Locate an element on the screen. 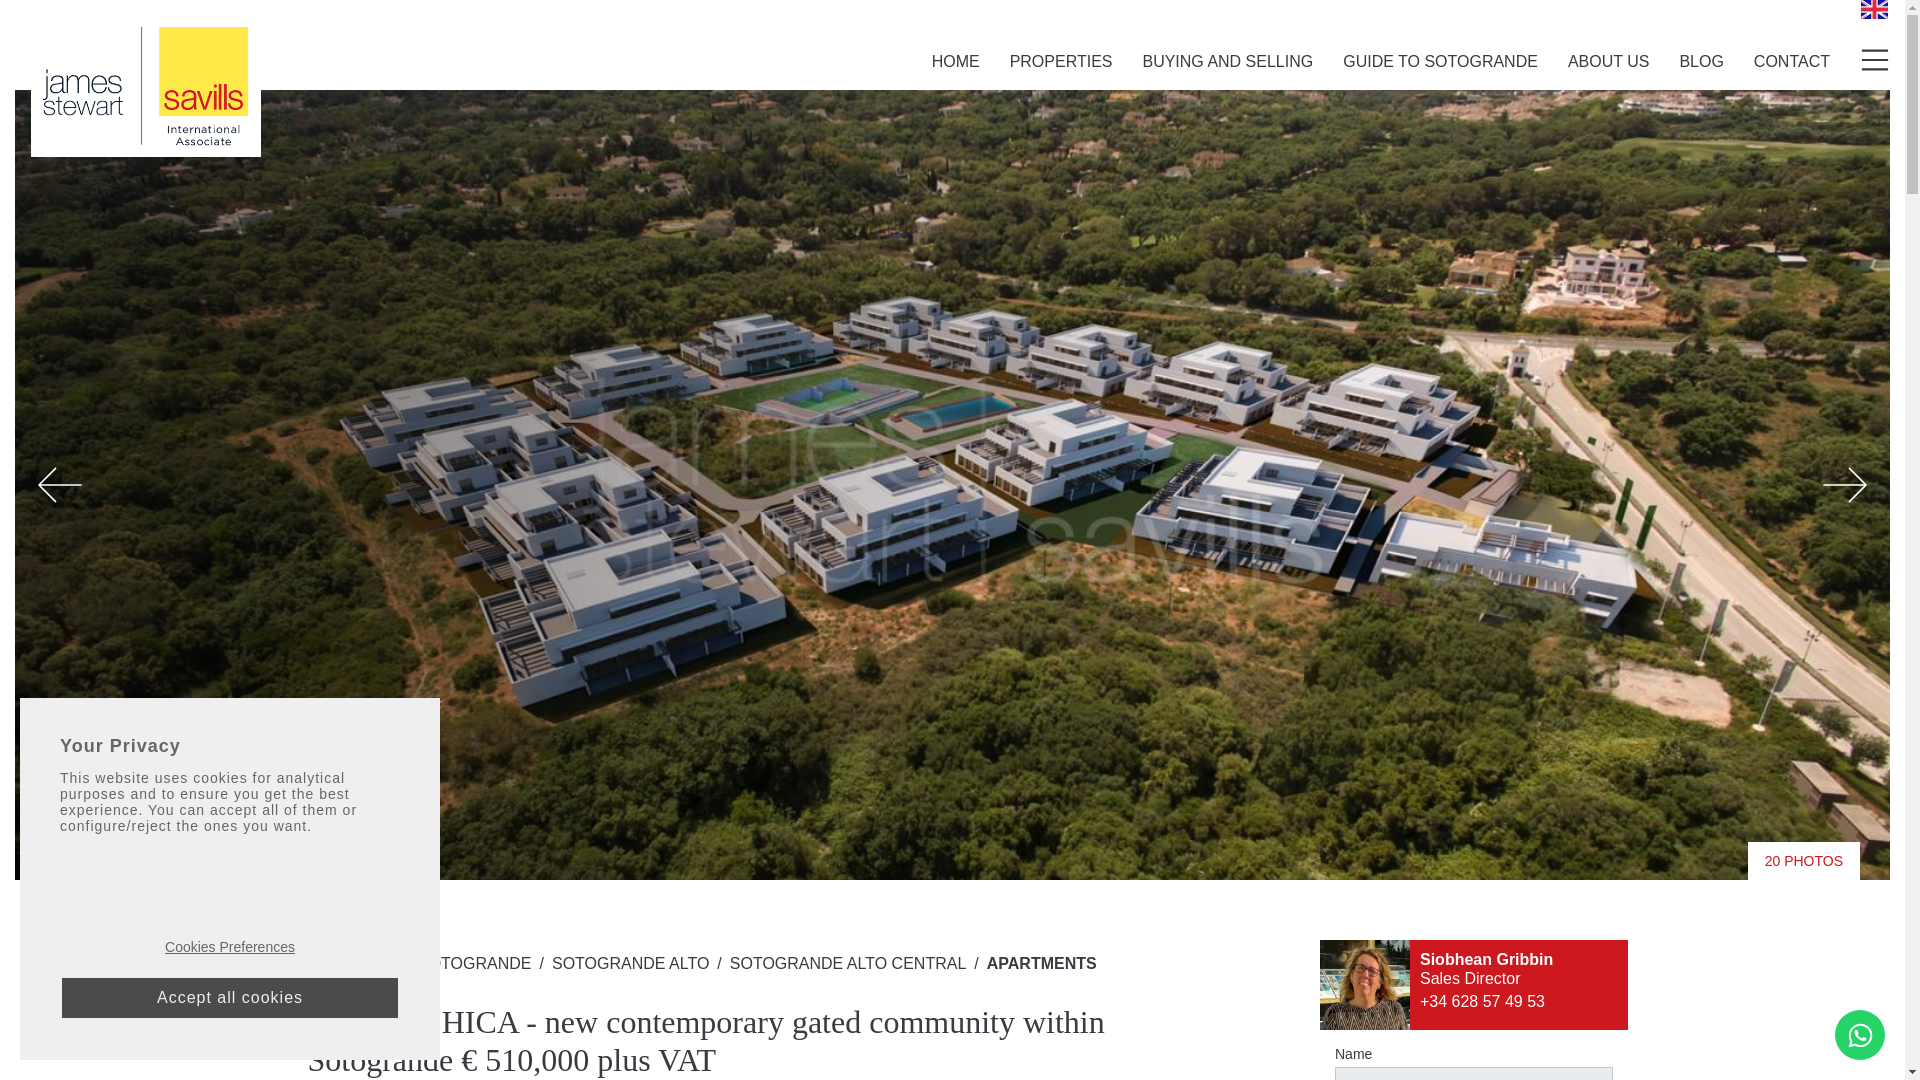  GUIDE TO SOTOGRANDE is located at coordinates (1440, 61).